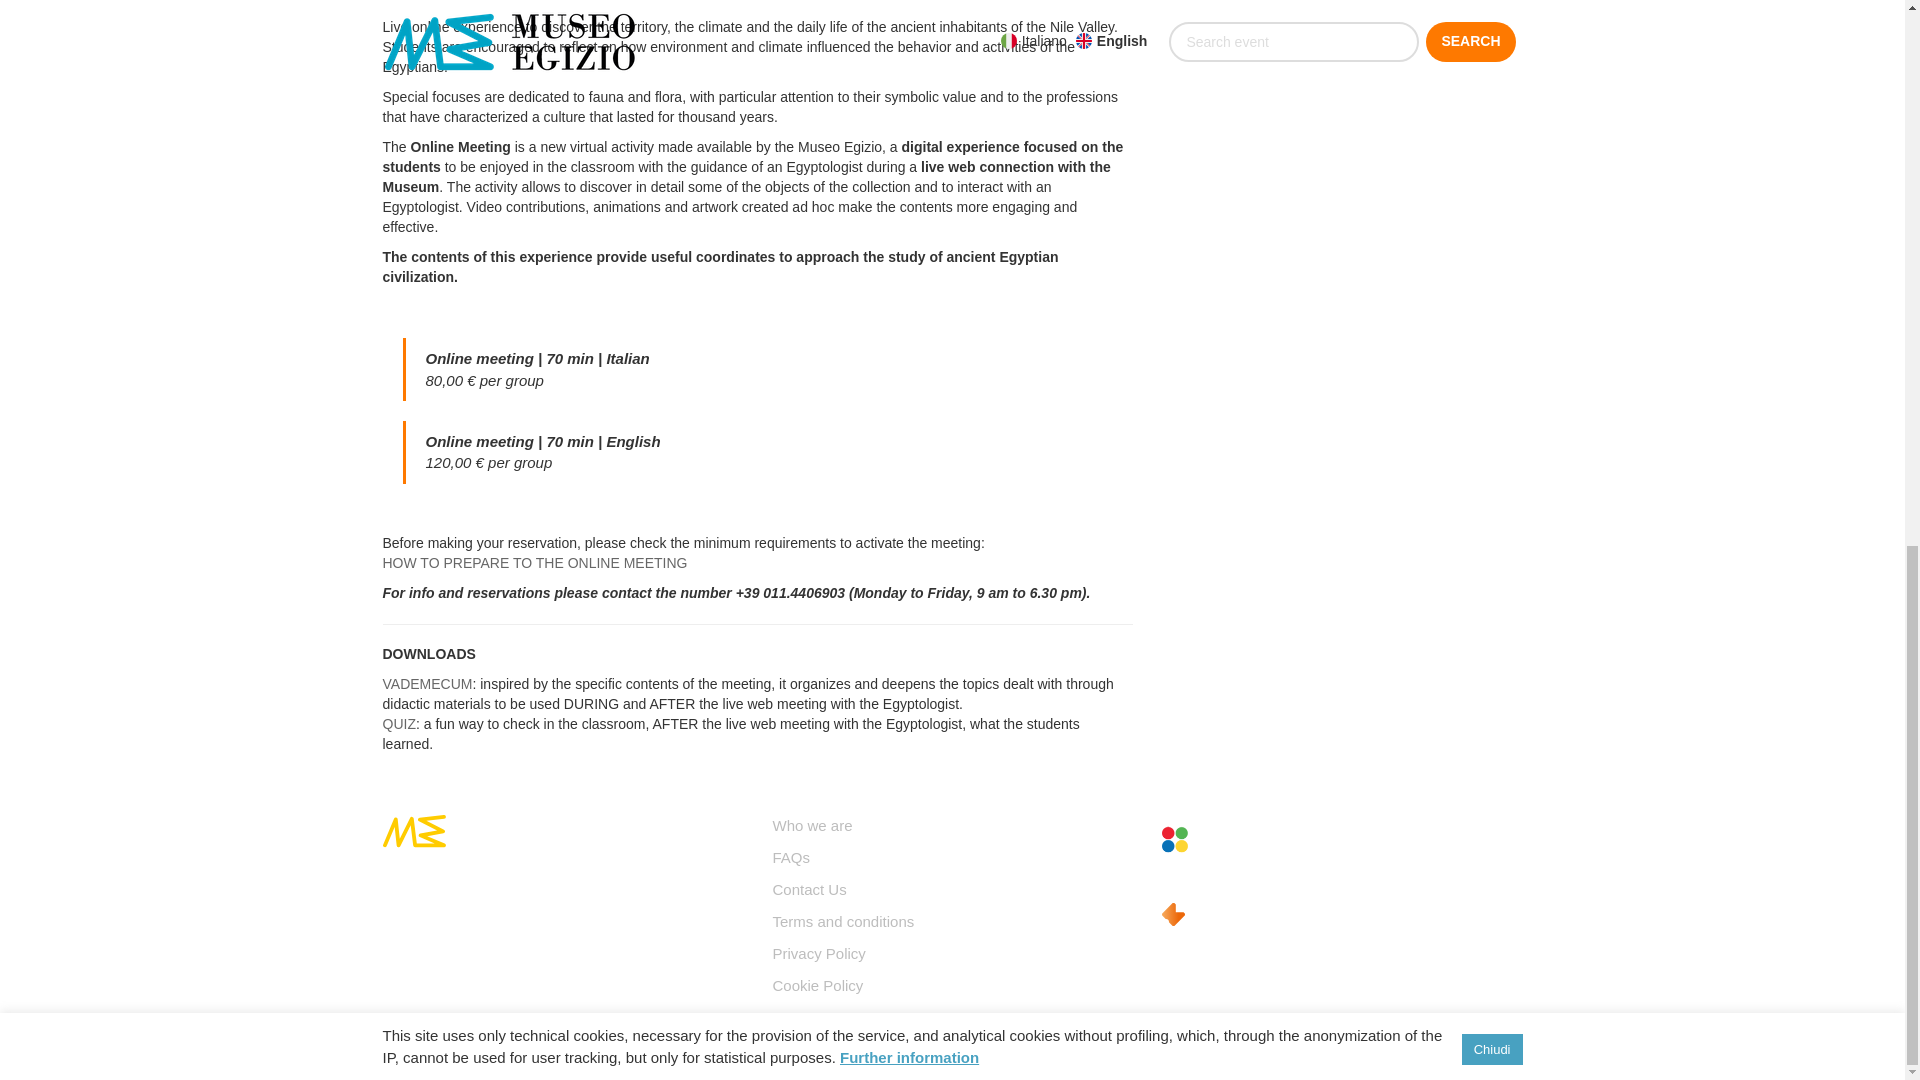 The height and width of the screenshot is (1080, 1920). I want to click on QUIZ, so click(398, 724).